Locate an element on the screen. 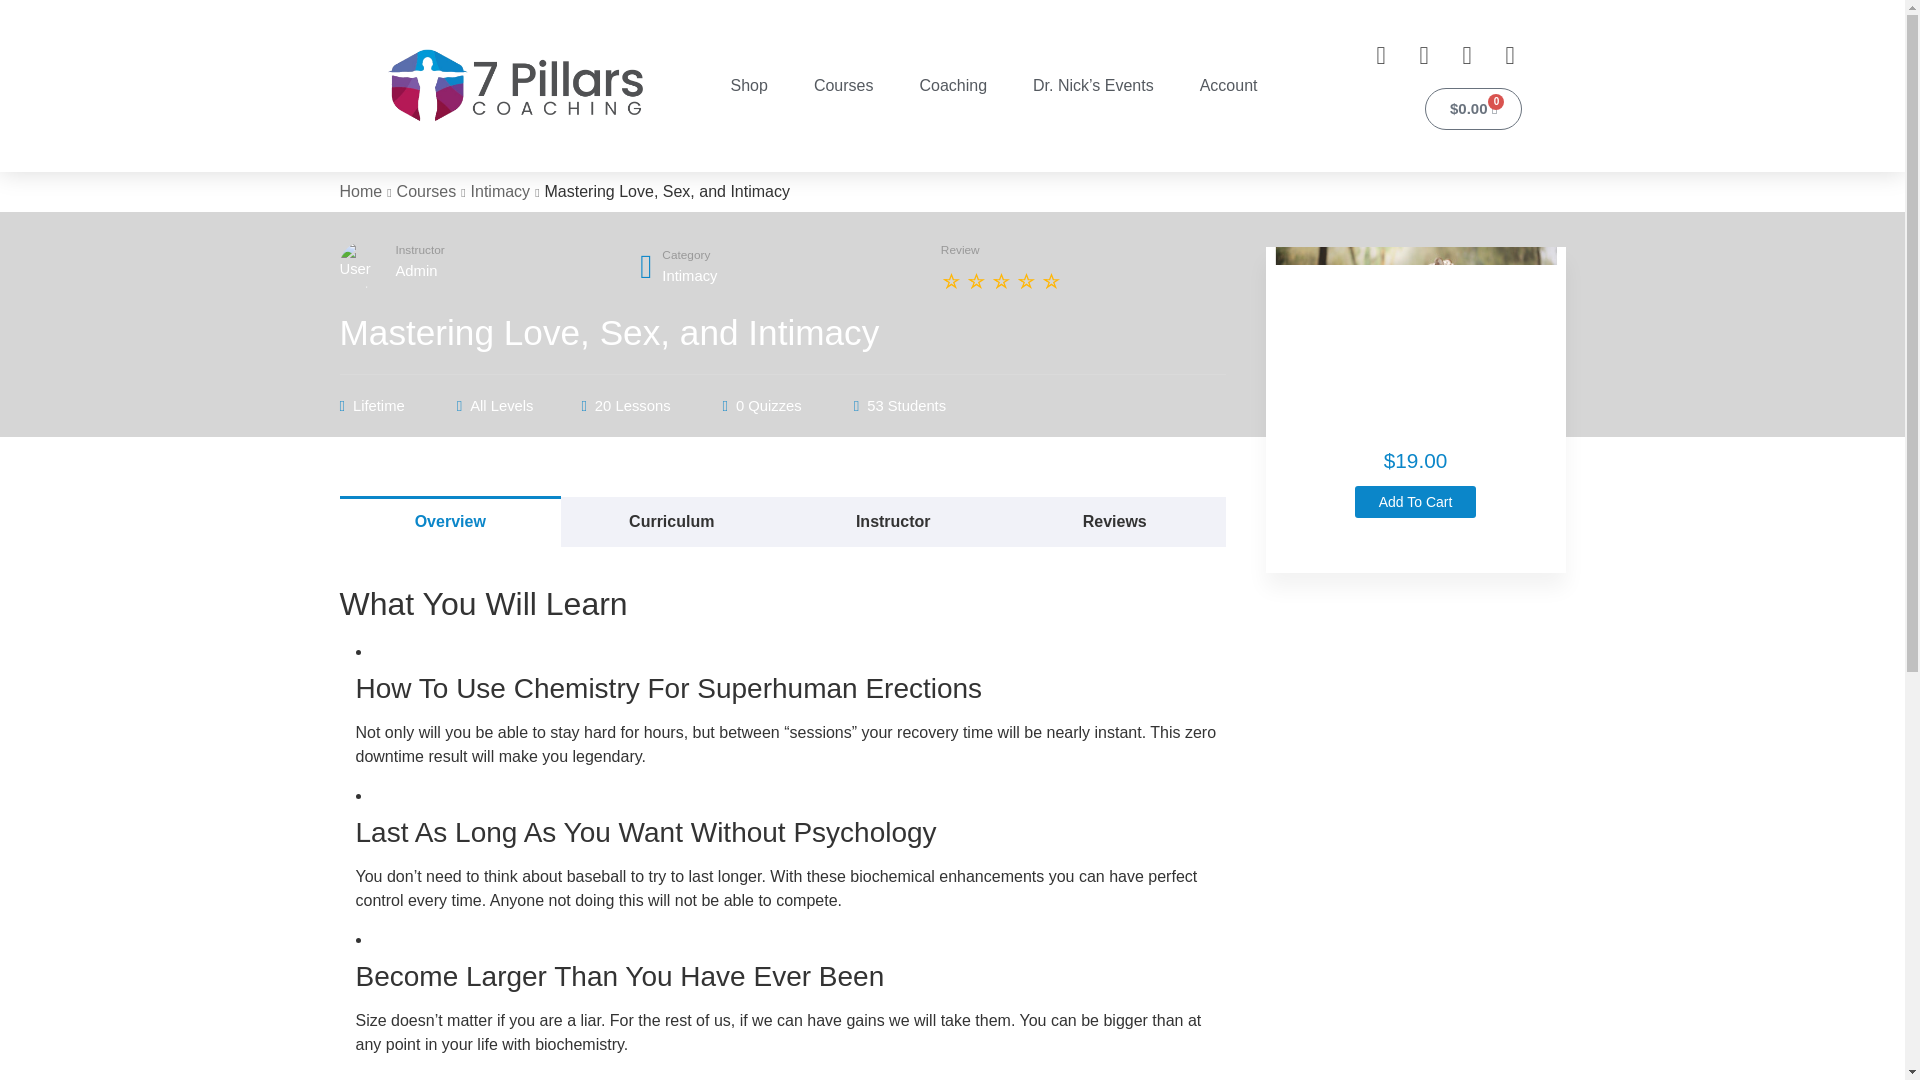  Courses is located at coordinates (844, 85).